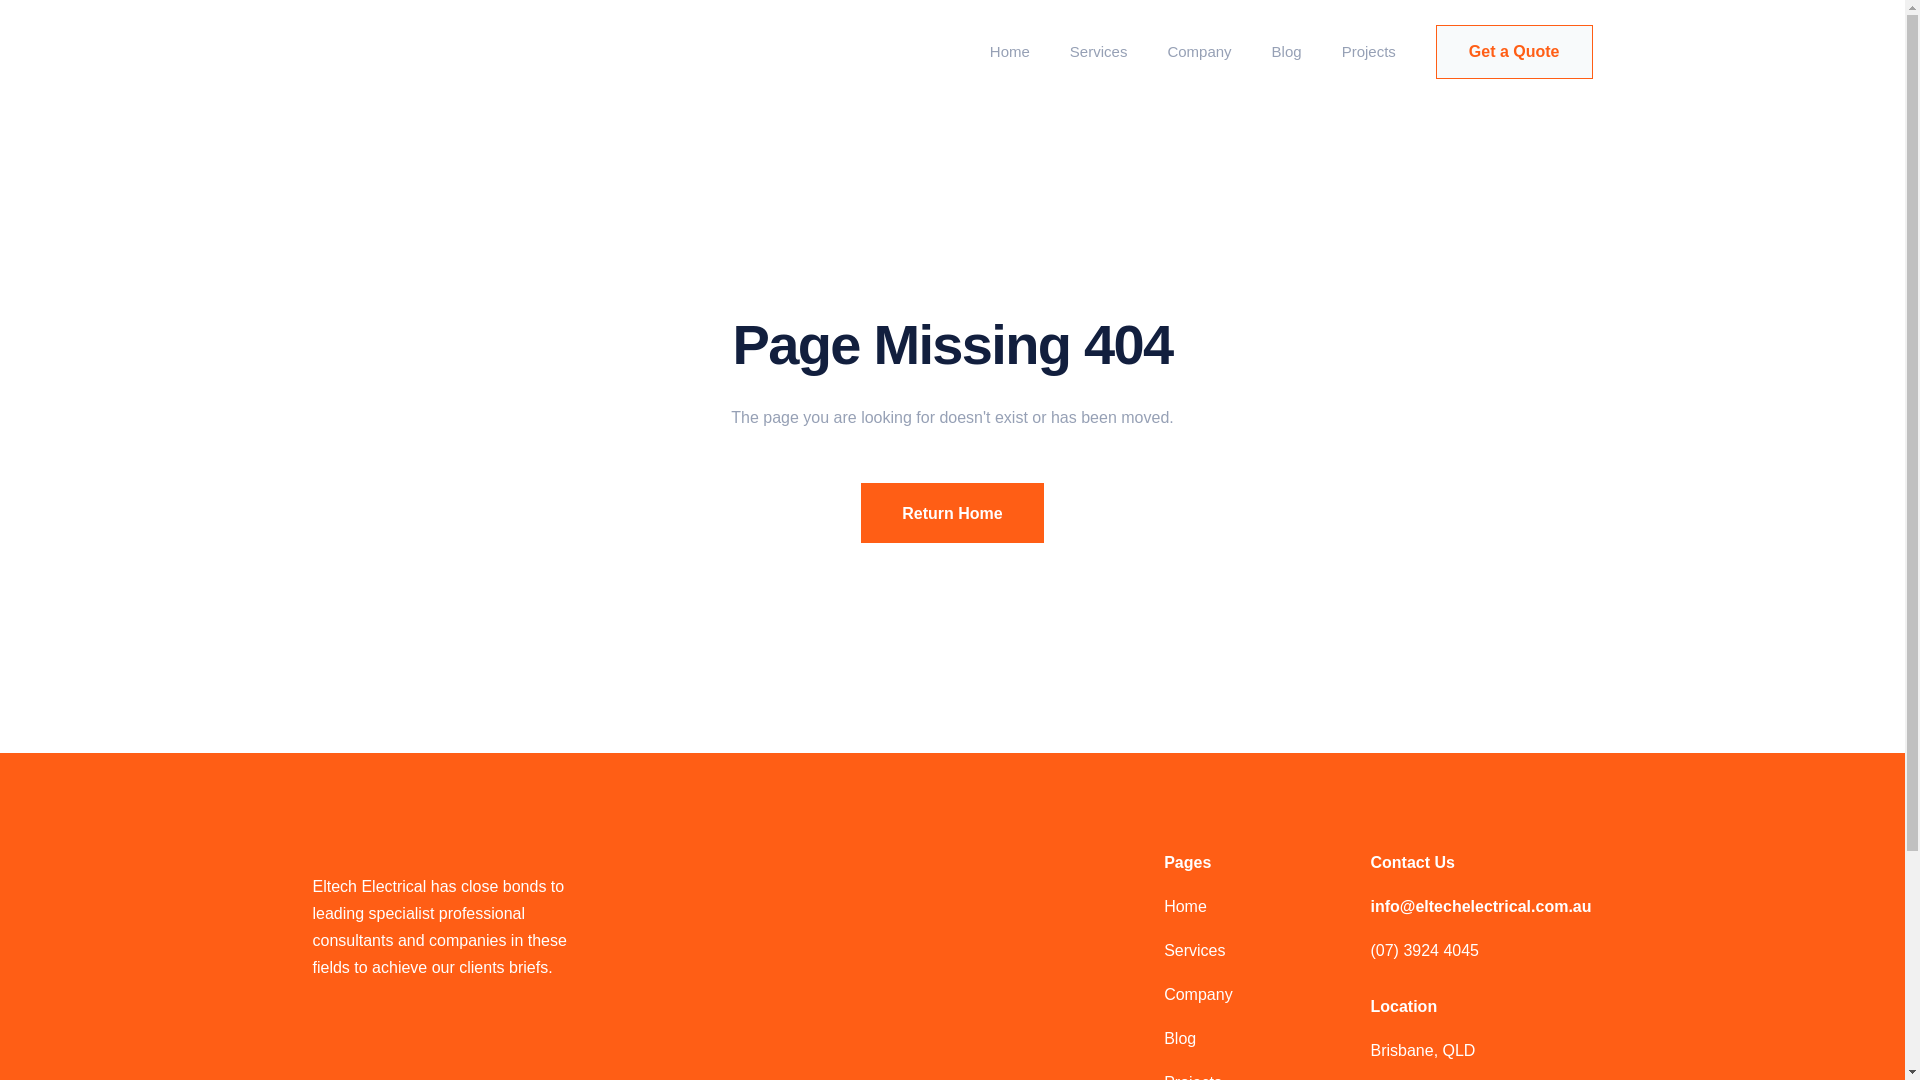 The height and width of the screenshot is (1080, 1920). Describe the element at coordinates (1180, 1038) in the screenshot. I see `Blog` at that location.